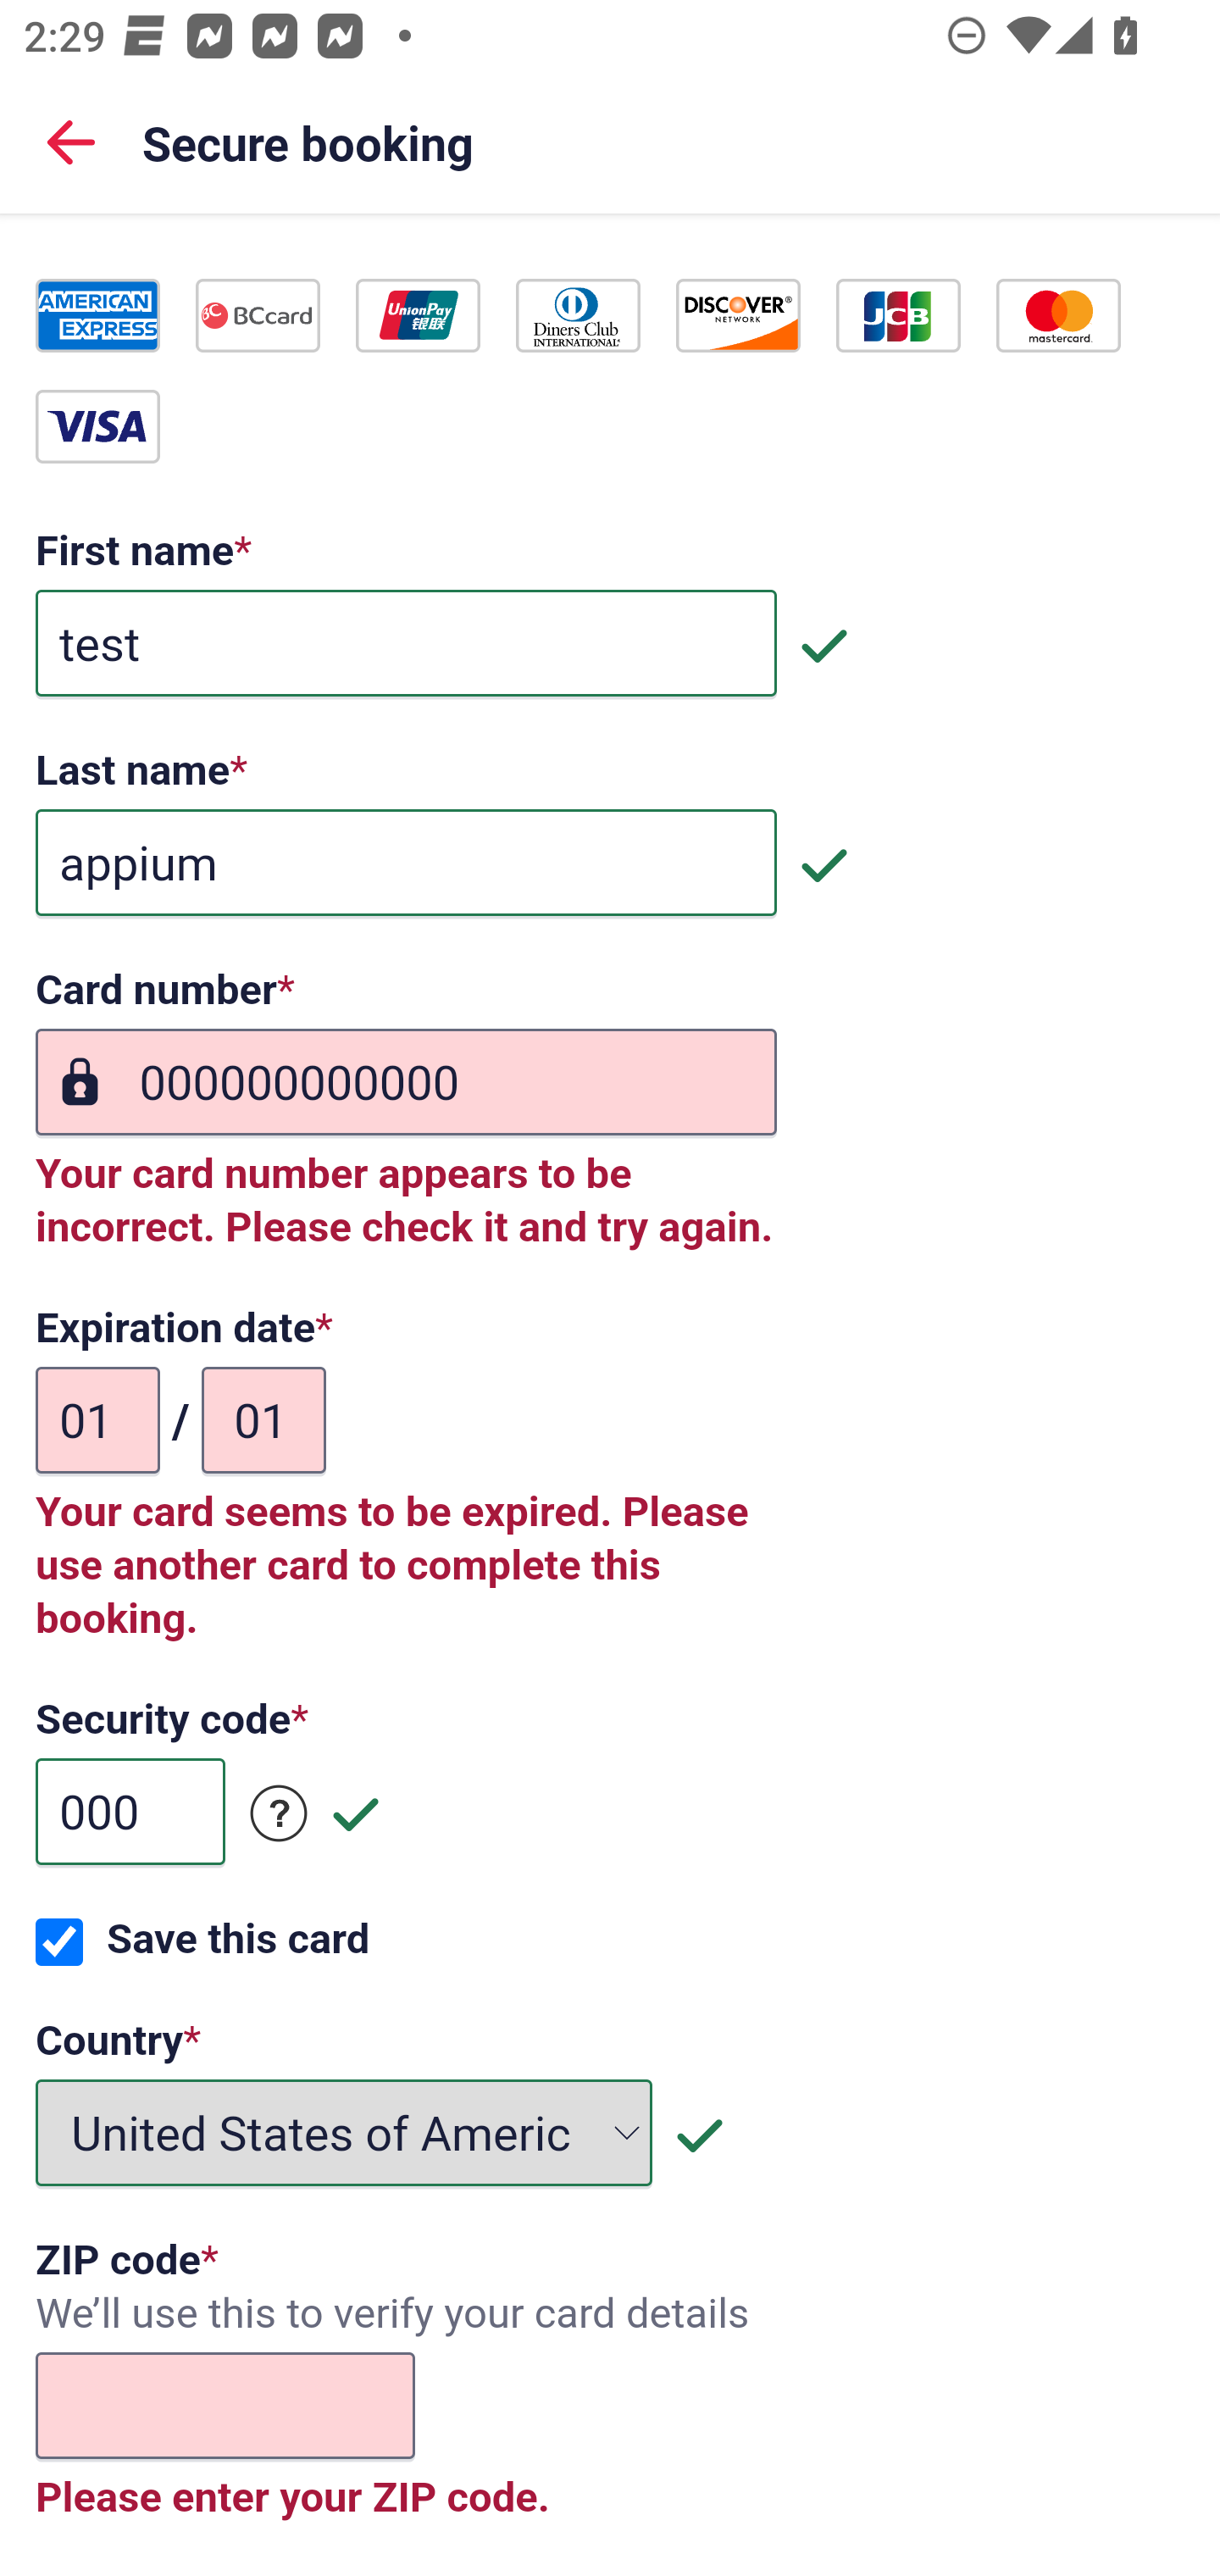 The height and width of the screenshot is (2576, 1220). What do you see at coordinates (345, 2135) in the screenshot?
I see `United States of America` at bounding box center [345, 2135].